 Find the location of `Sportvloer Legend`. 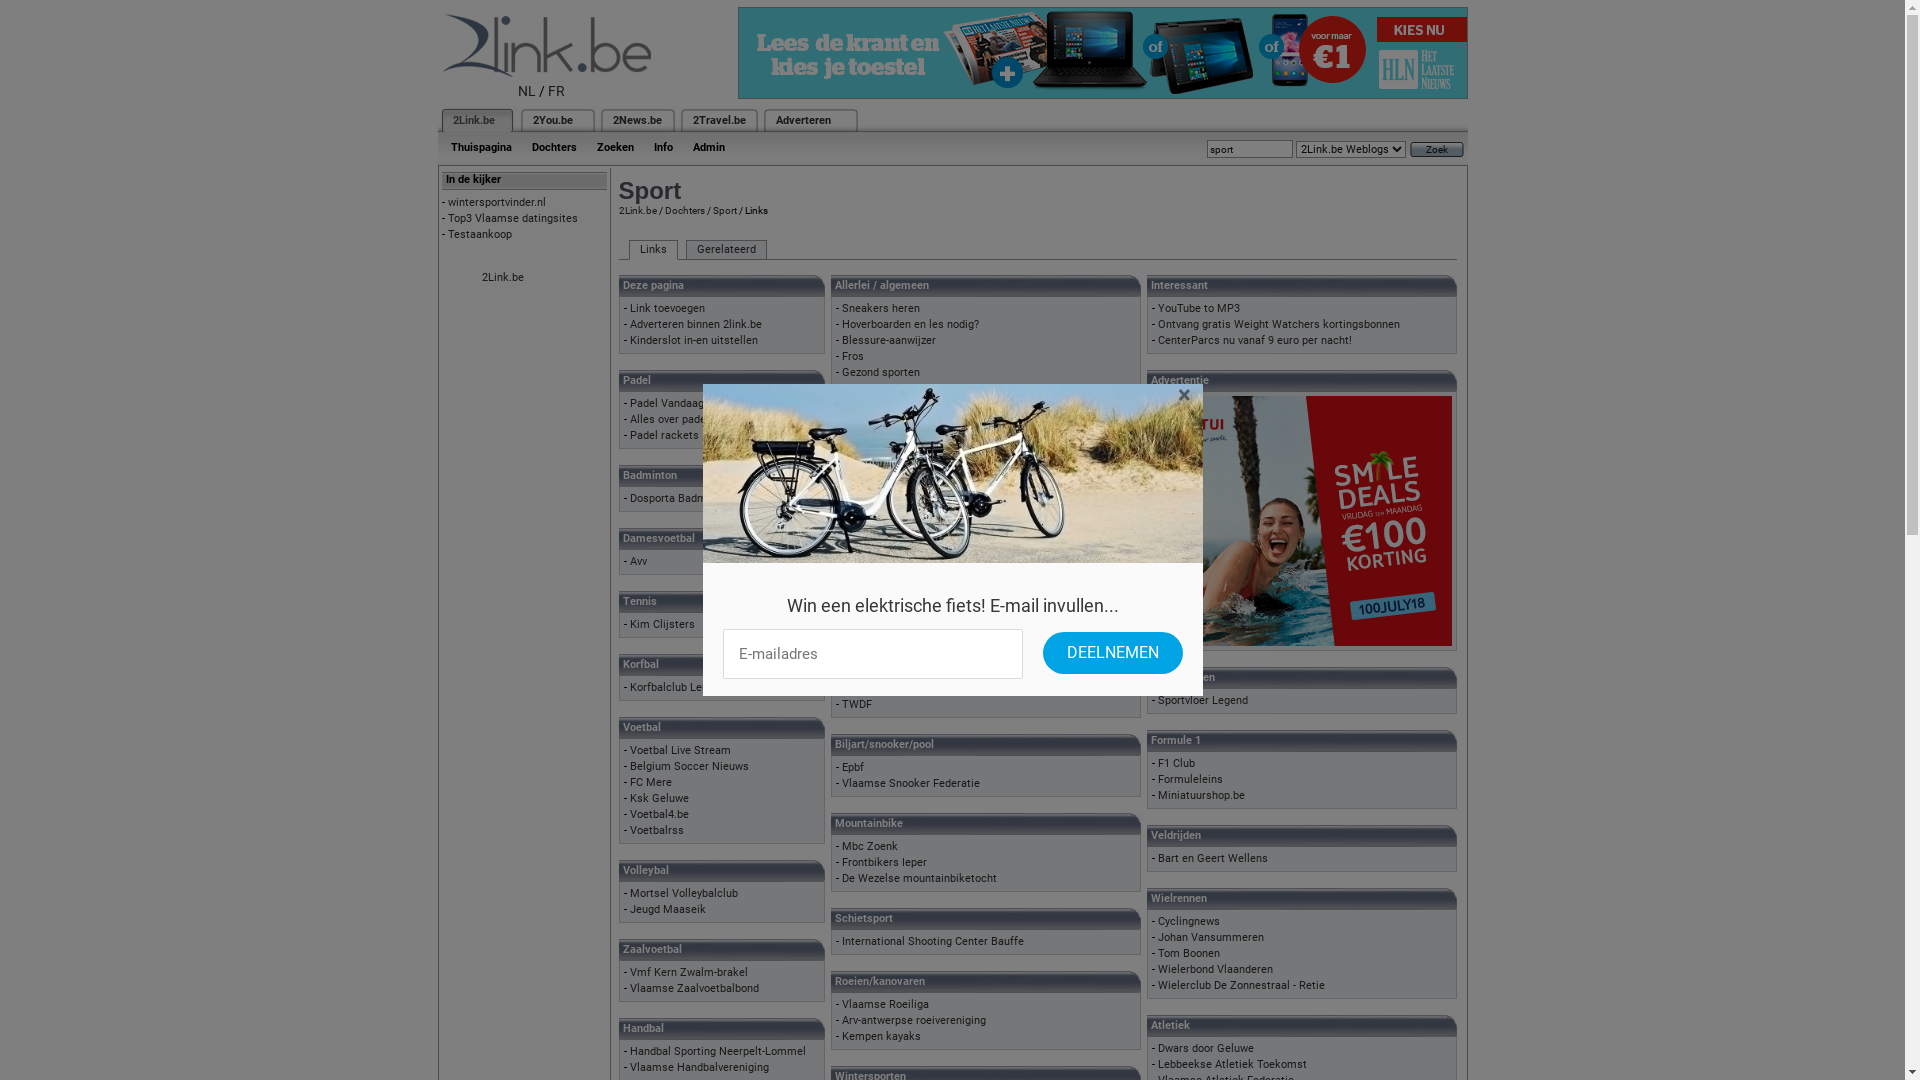

Sportvloer Legend is located at coordinates (1203, 700).